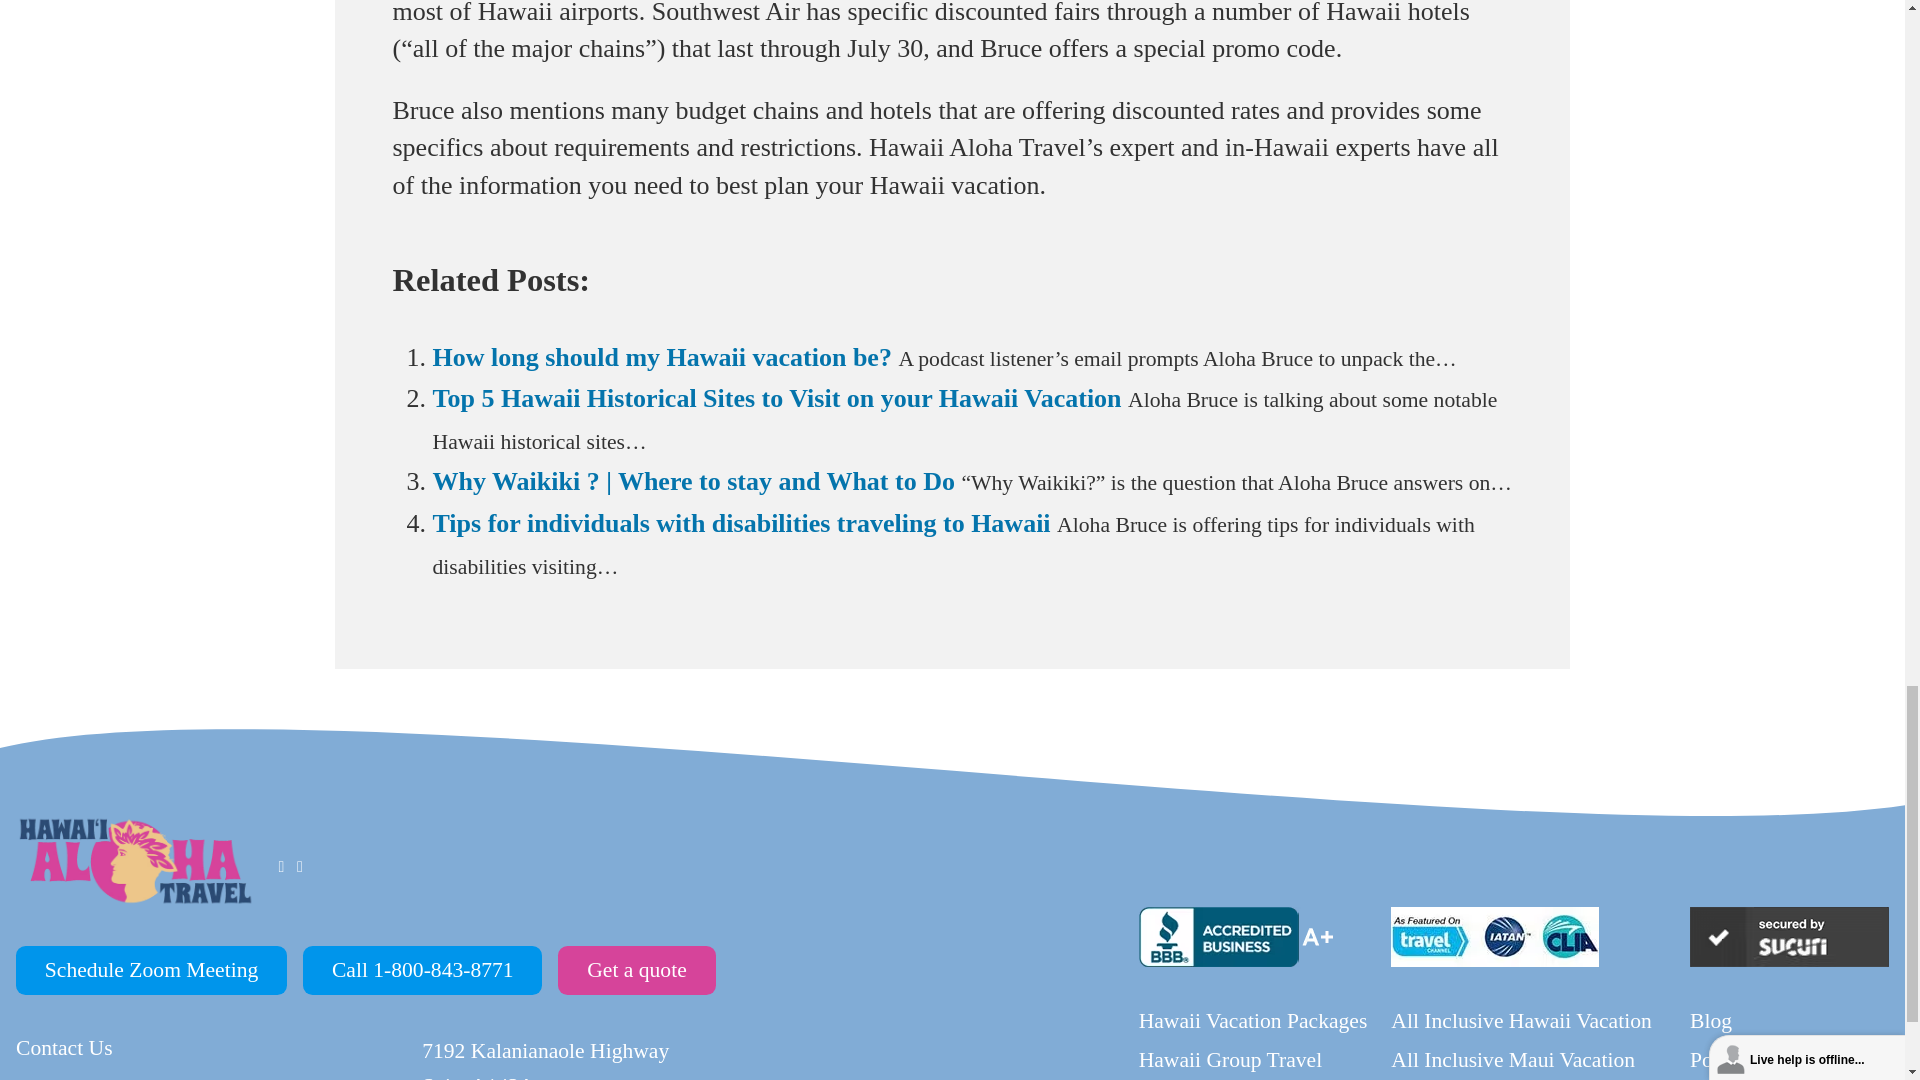  Describe the element at coordinates (741, 522) in the screenshot. I see `Tips for individuals with disabilities traveling to Hawaii` at that location.